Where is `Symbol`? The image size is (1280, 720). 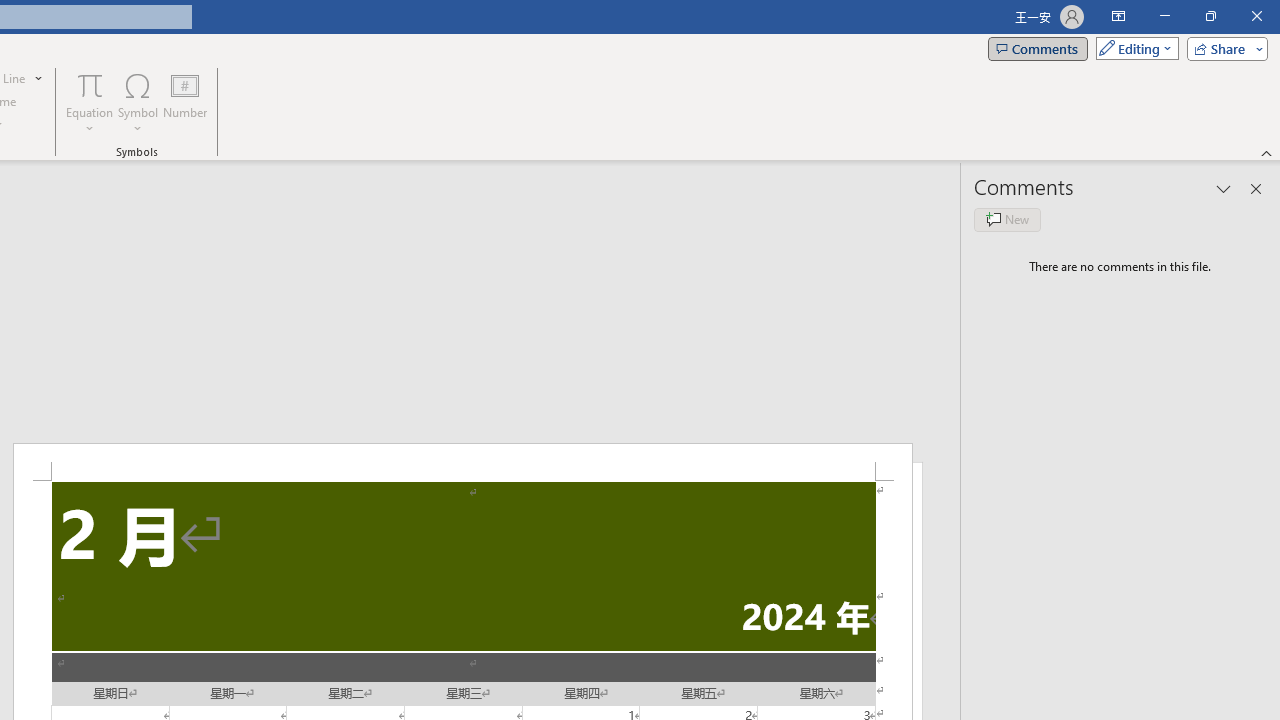 Symbol is located at coordinates (138, 102).